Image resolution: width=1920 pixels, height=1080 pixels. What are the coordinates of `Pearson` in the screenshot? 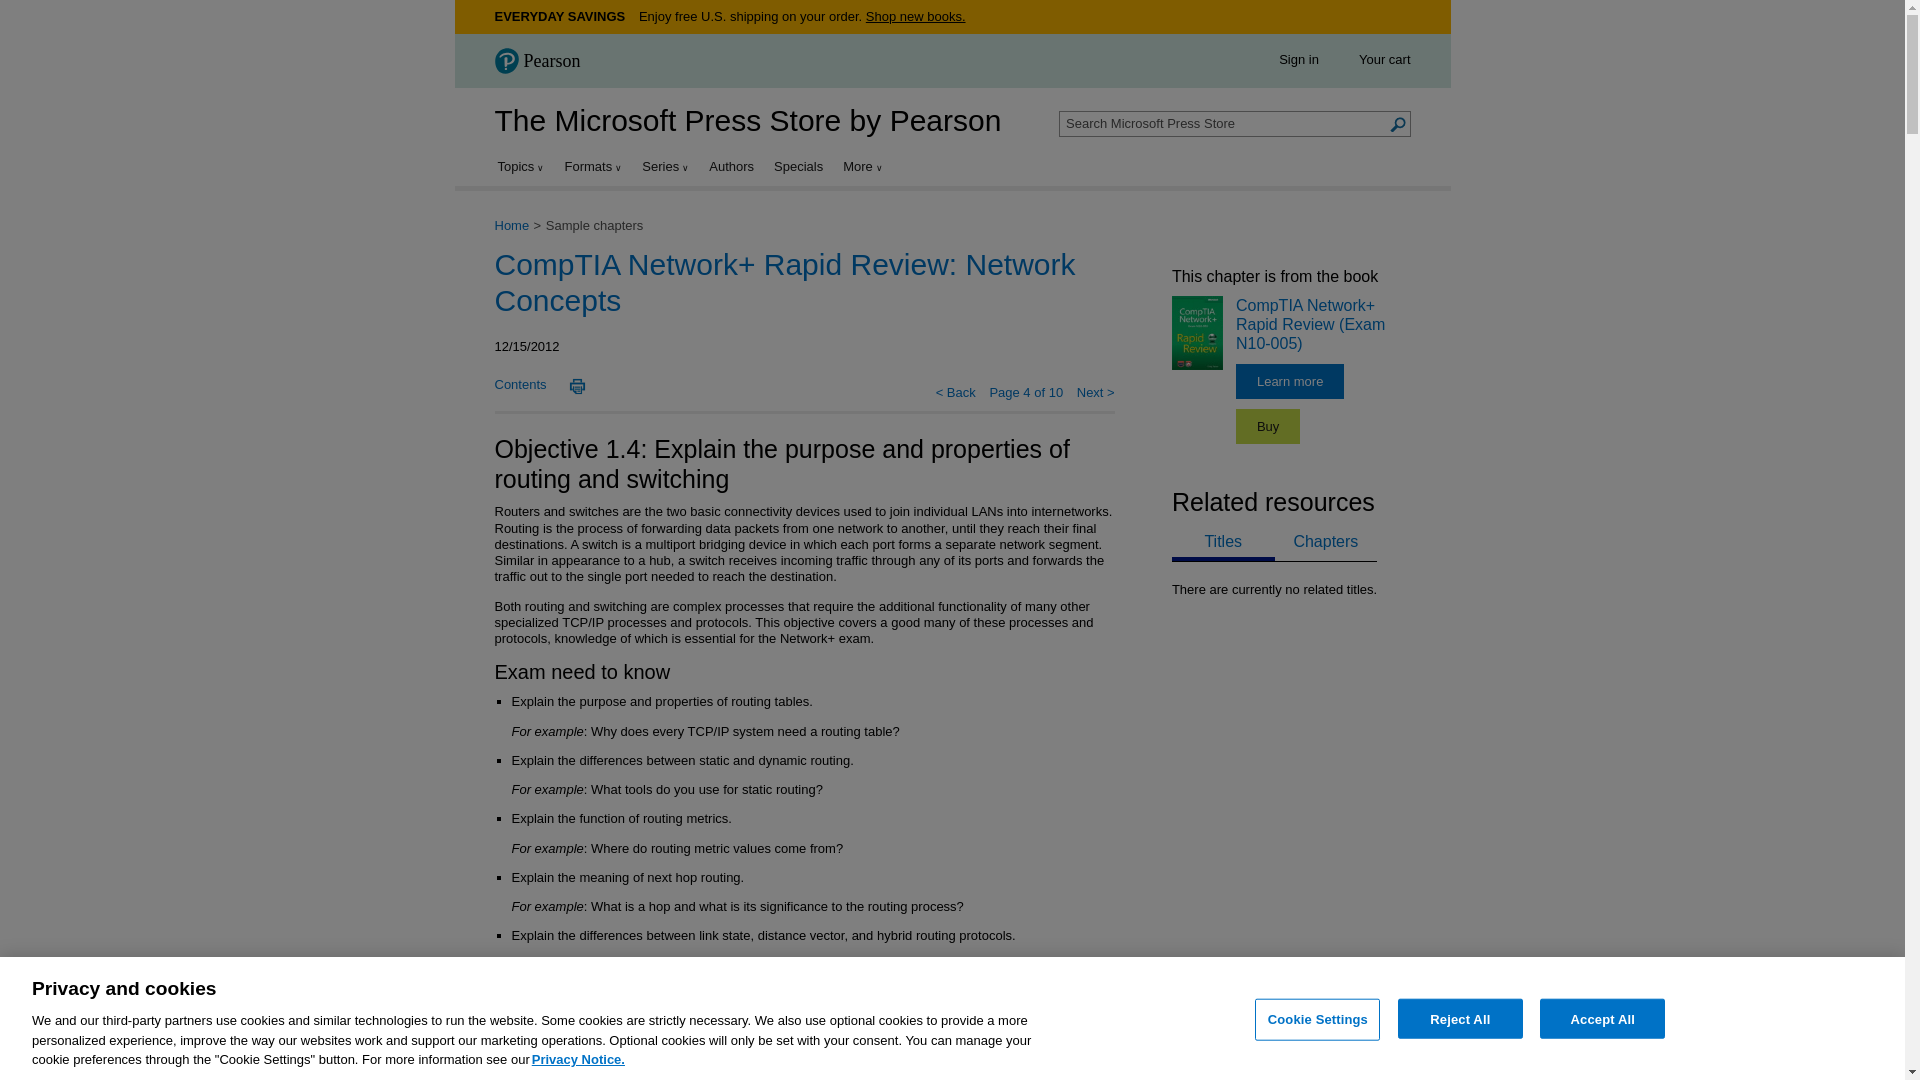 It's located at (536, 60).